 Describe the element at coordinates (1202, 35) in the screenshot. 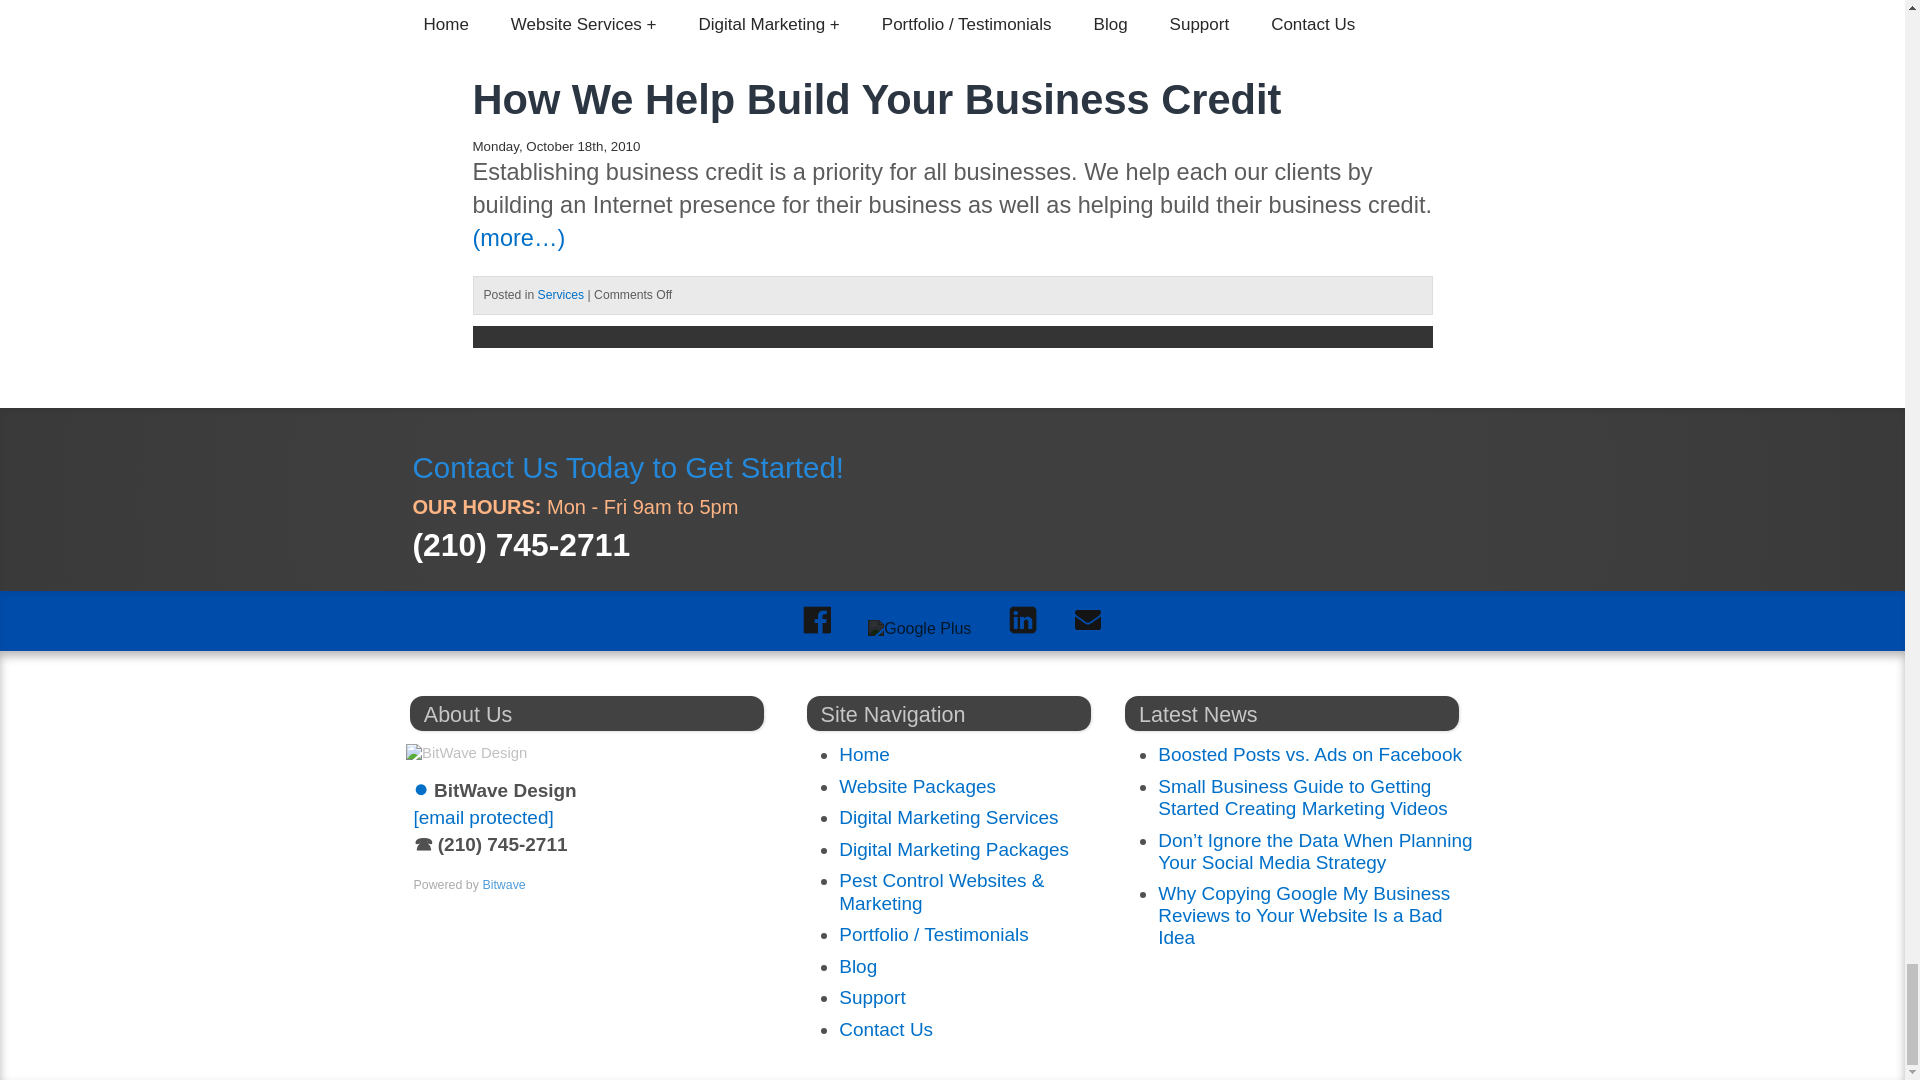

I see `mixing-ingredients` at that location.